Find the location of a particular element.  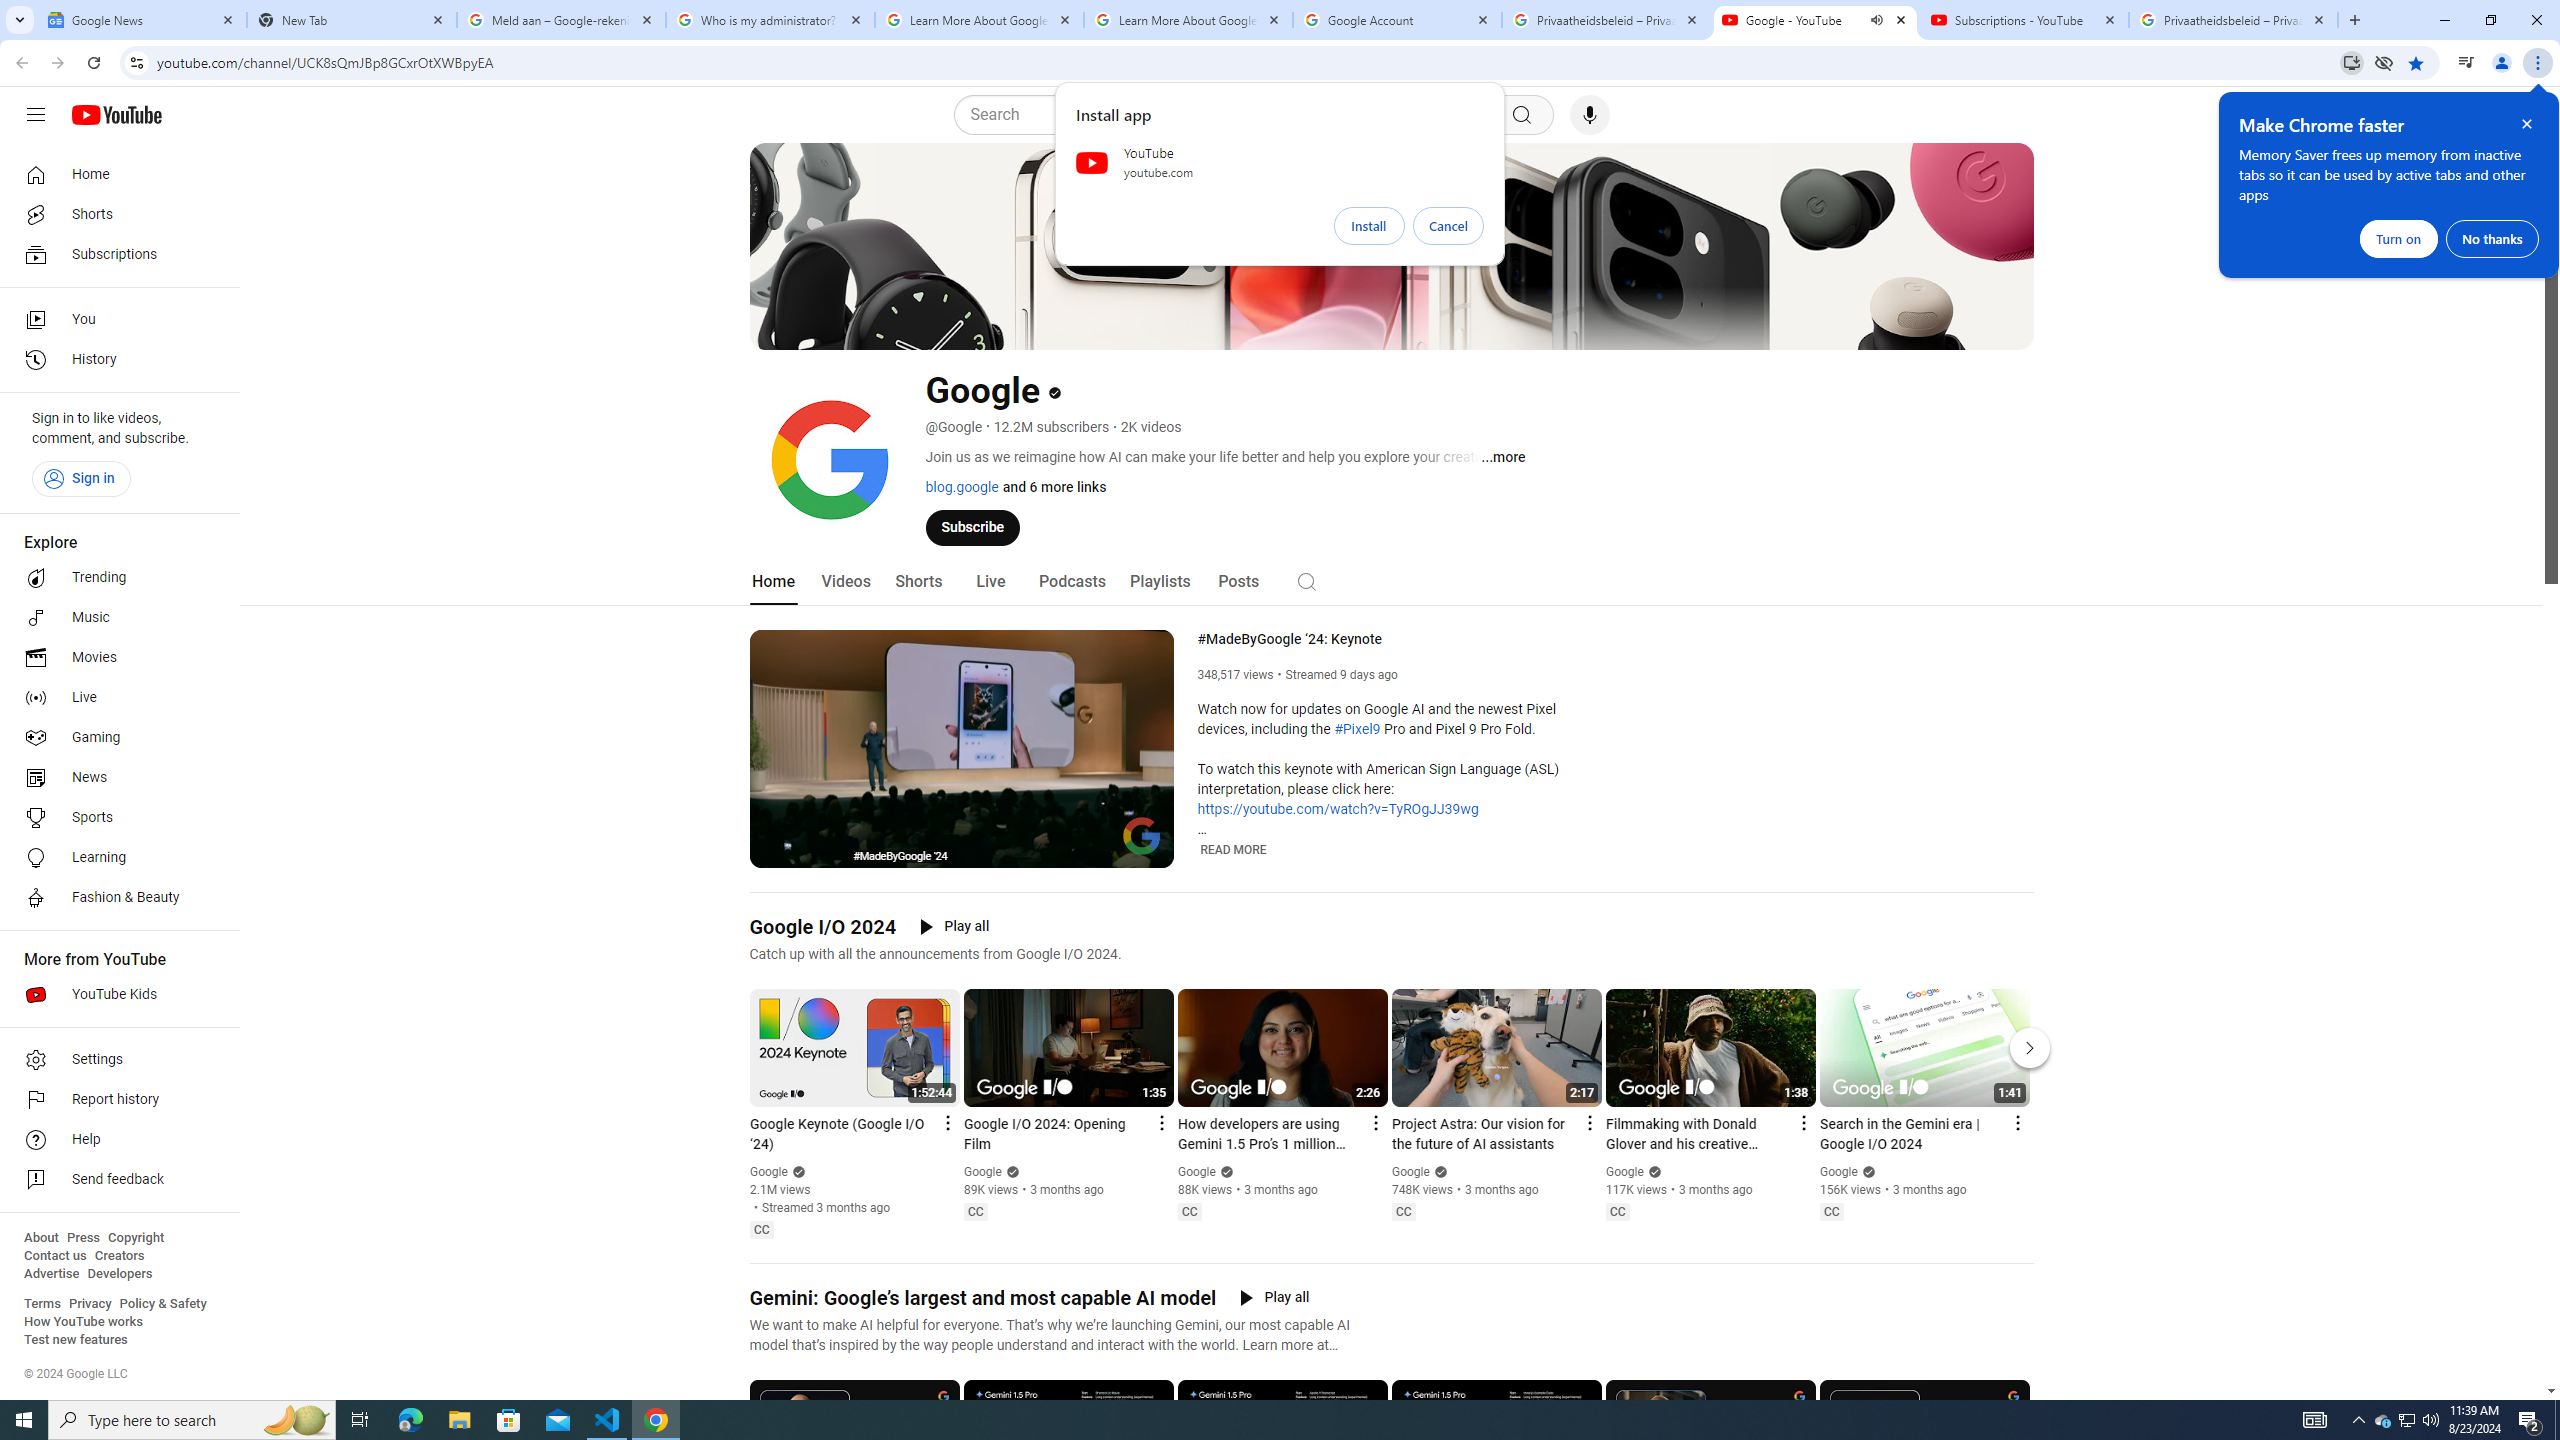

Fashion & Beauty is located at coordinates (114, 898).